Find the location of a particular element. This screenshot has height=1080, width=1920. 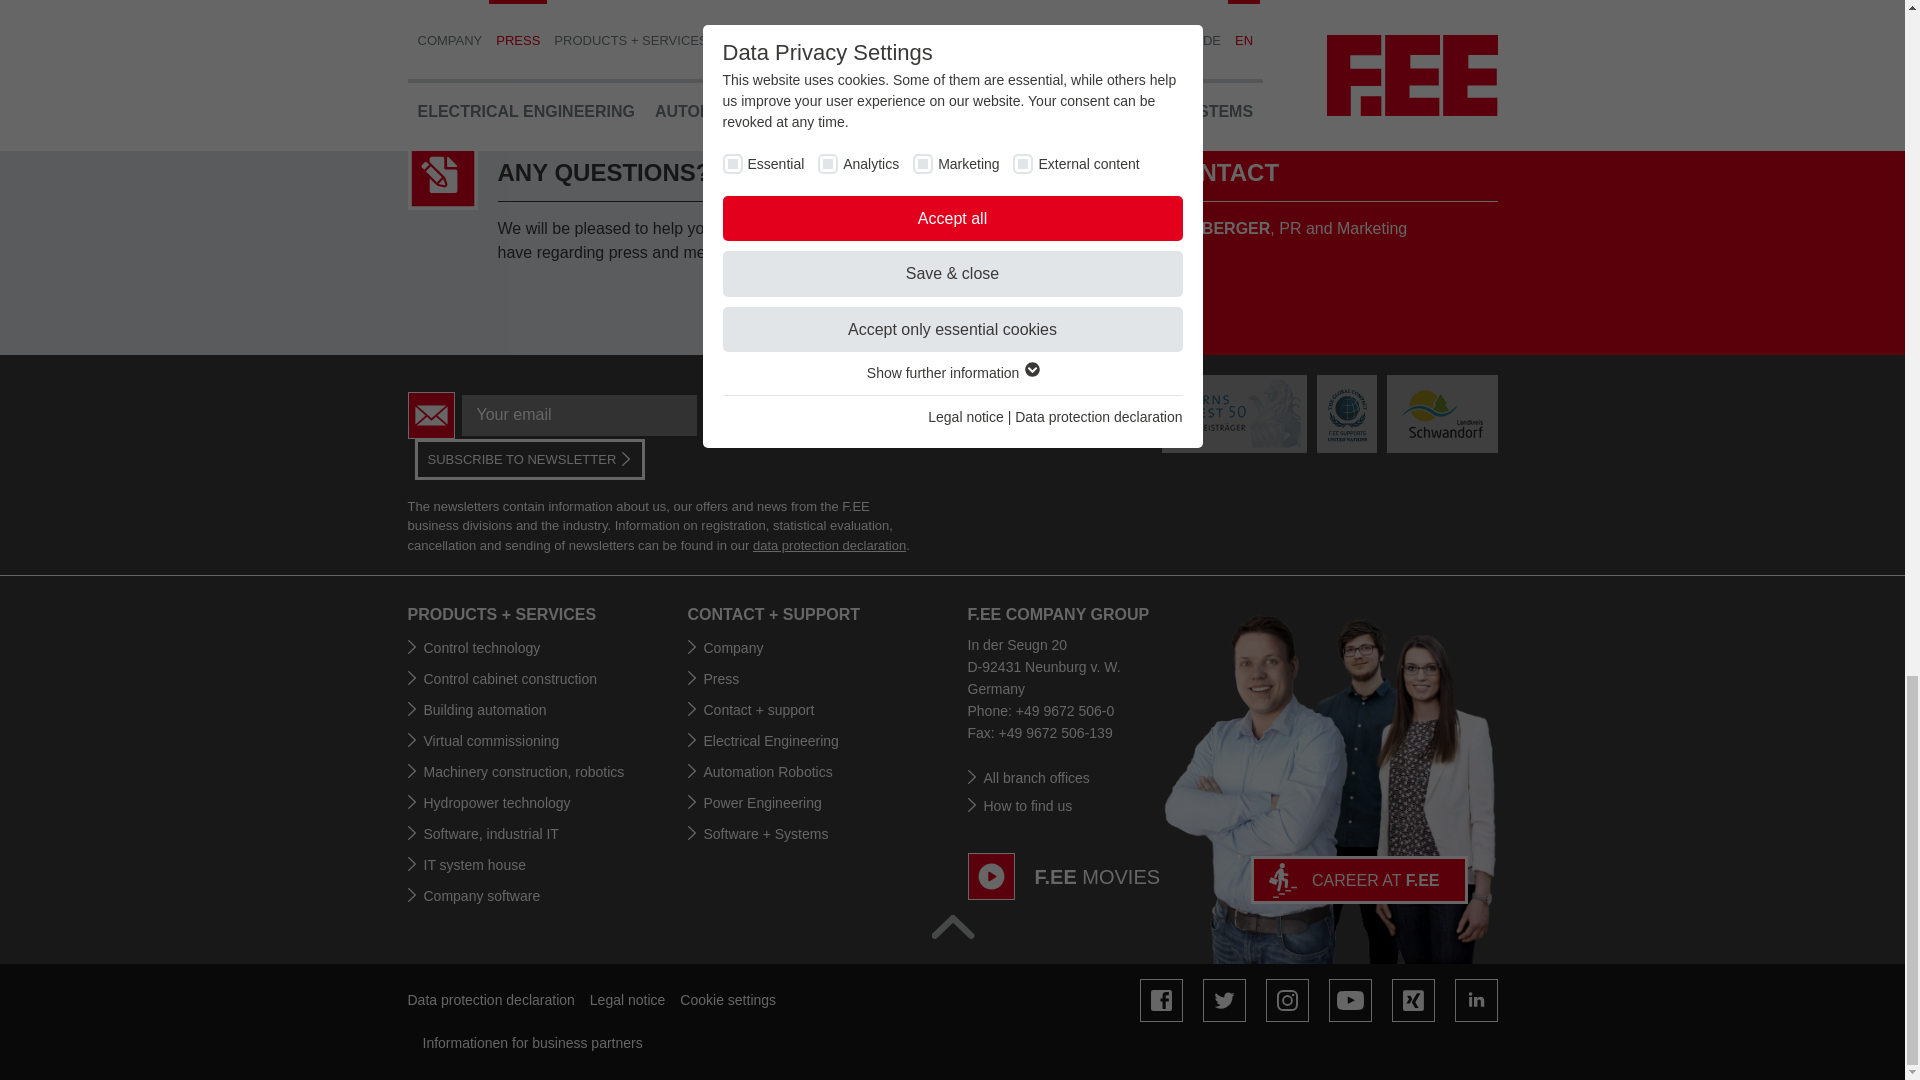

Linkedin is located at coordinates (1475, 1000).